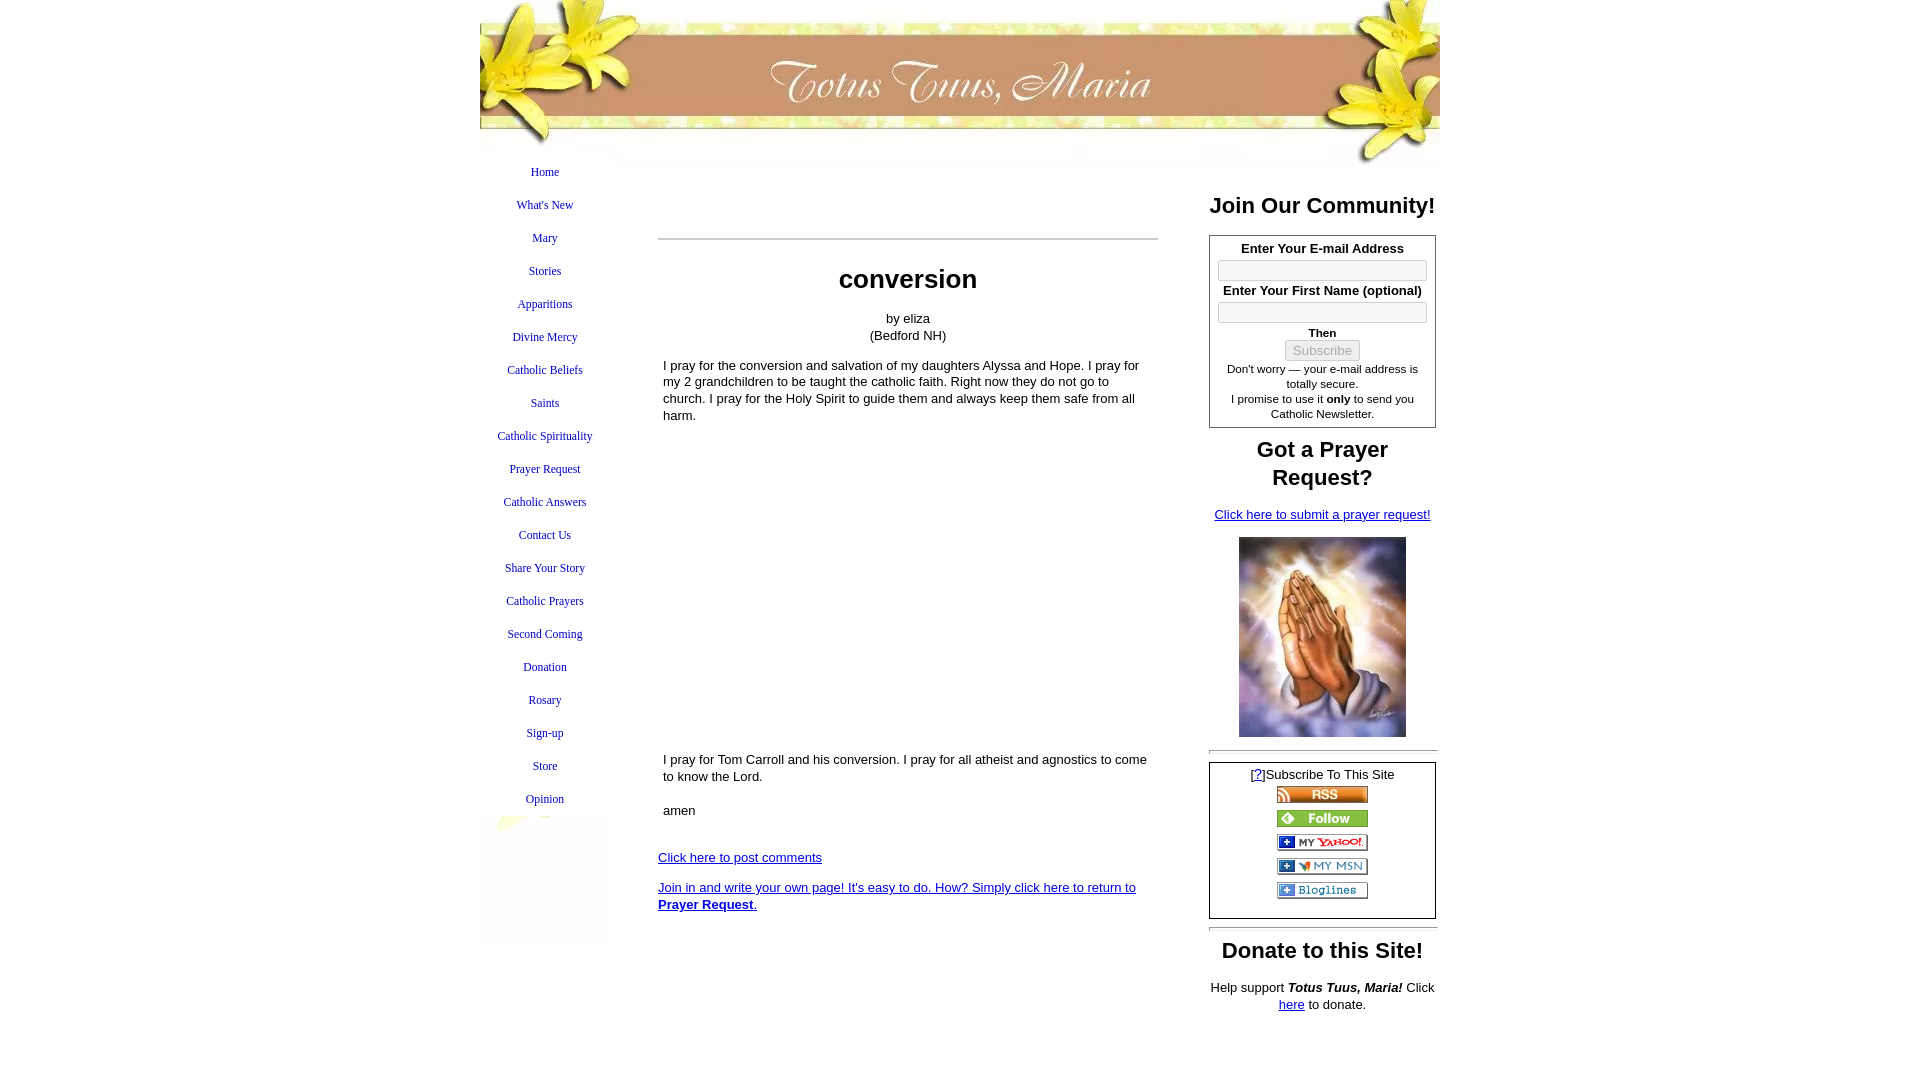 The height and width of the screenshot is (1080, 1920). Describe the element at coordinates (545, 766) in the screenshot. I see `Store` at that location.